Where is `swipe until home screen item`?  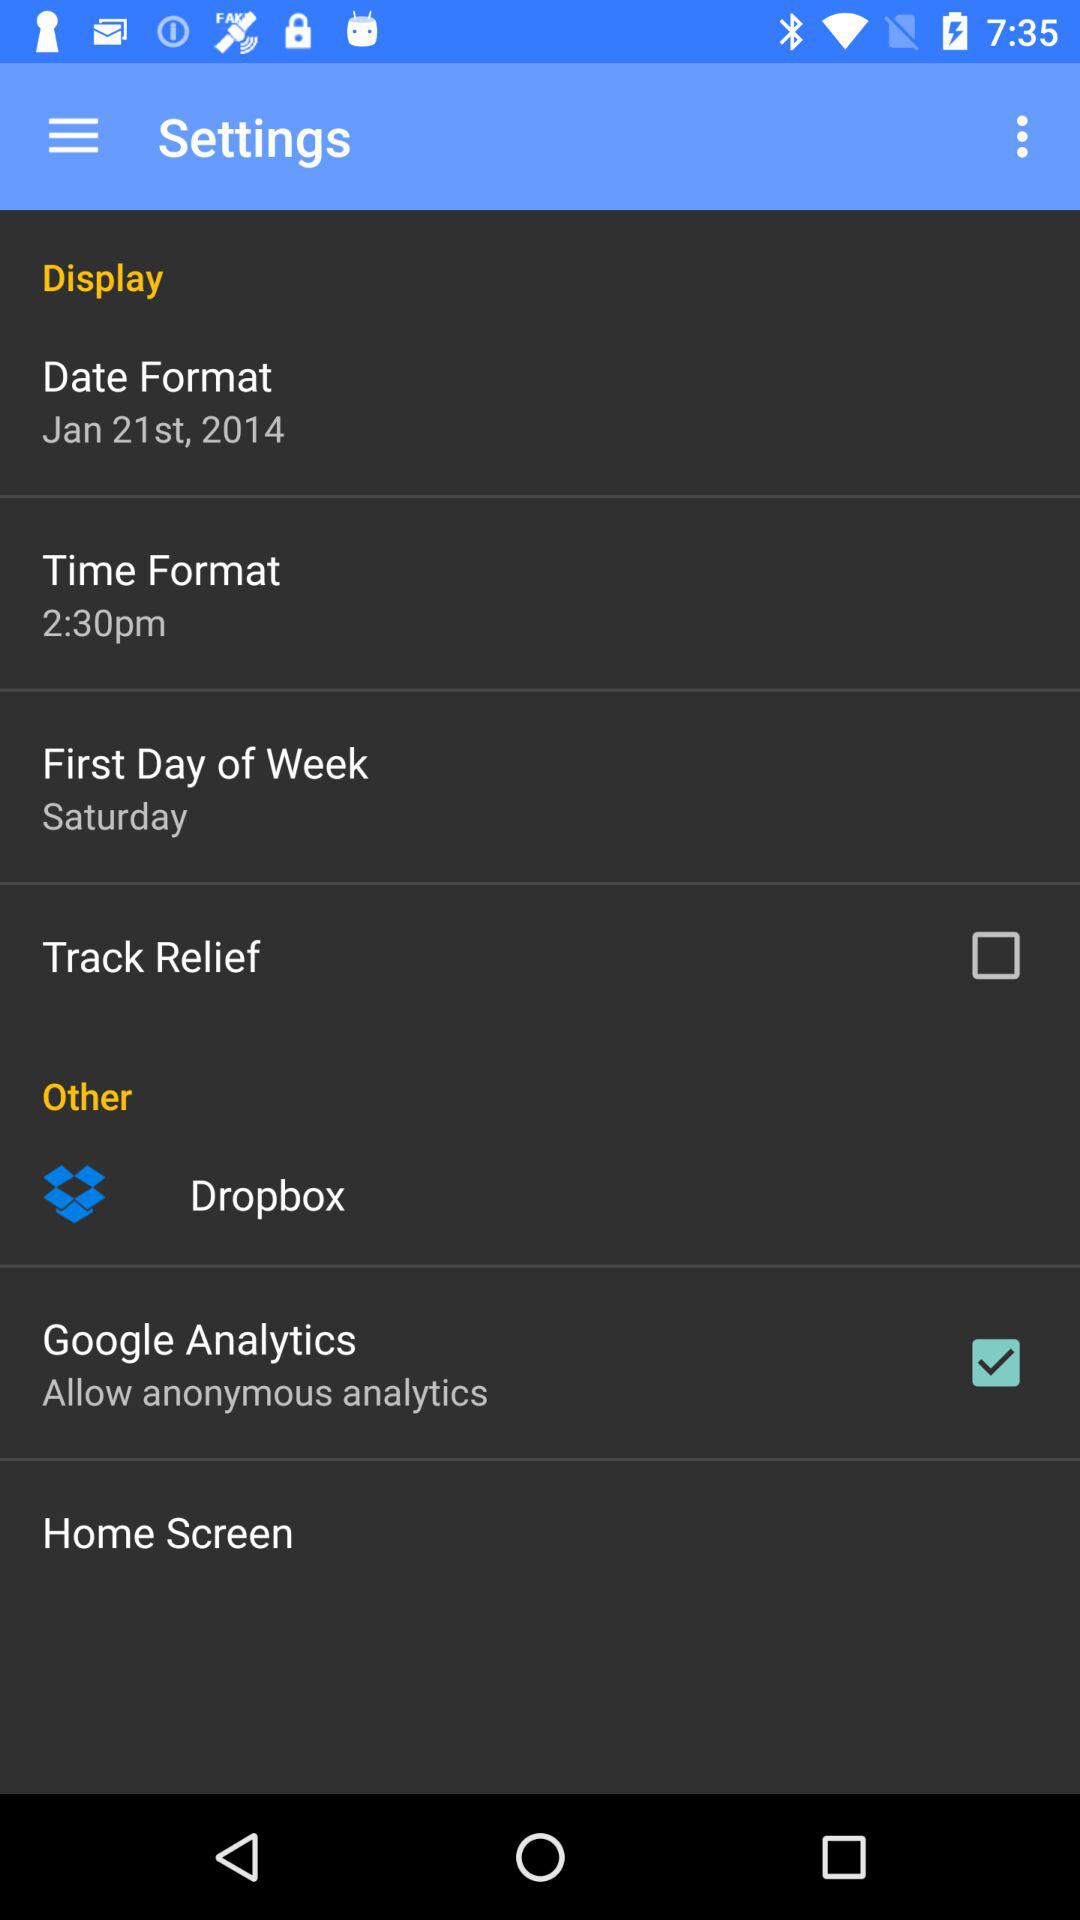 swipe until home screen item is located at coordinates (168, 1531).